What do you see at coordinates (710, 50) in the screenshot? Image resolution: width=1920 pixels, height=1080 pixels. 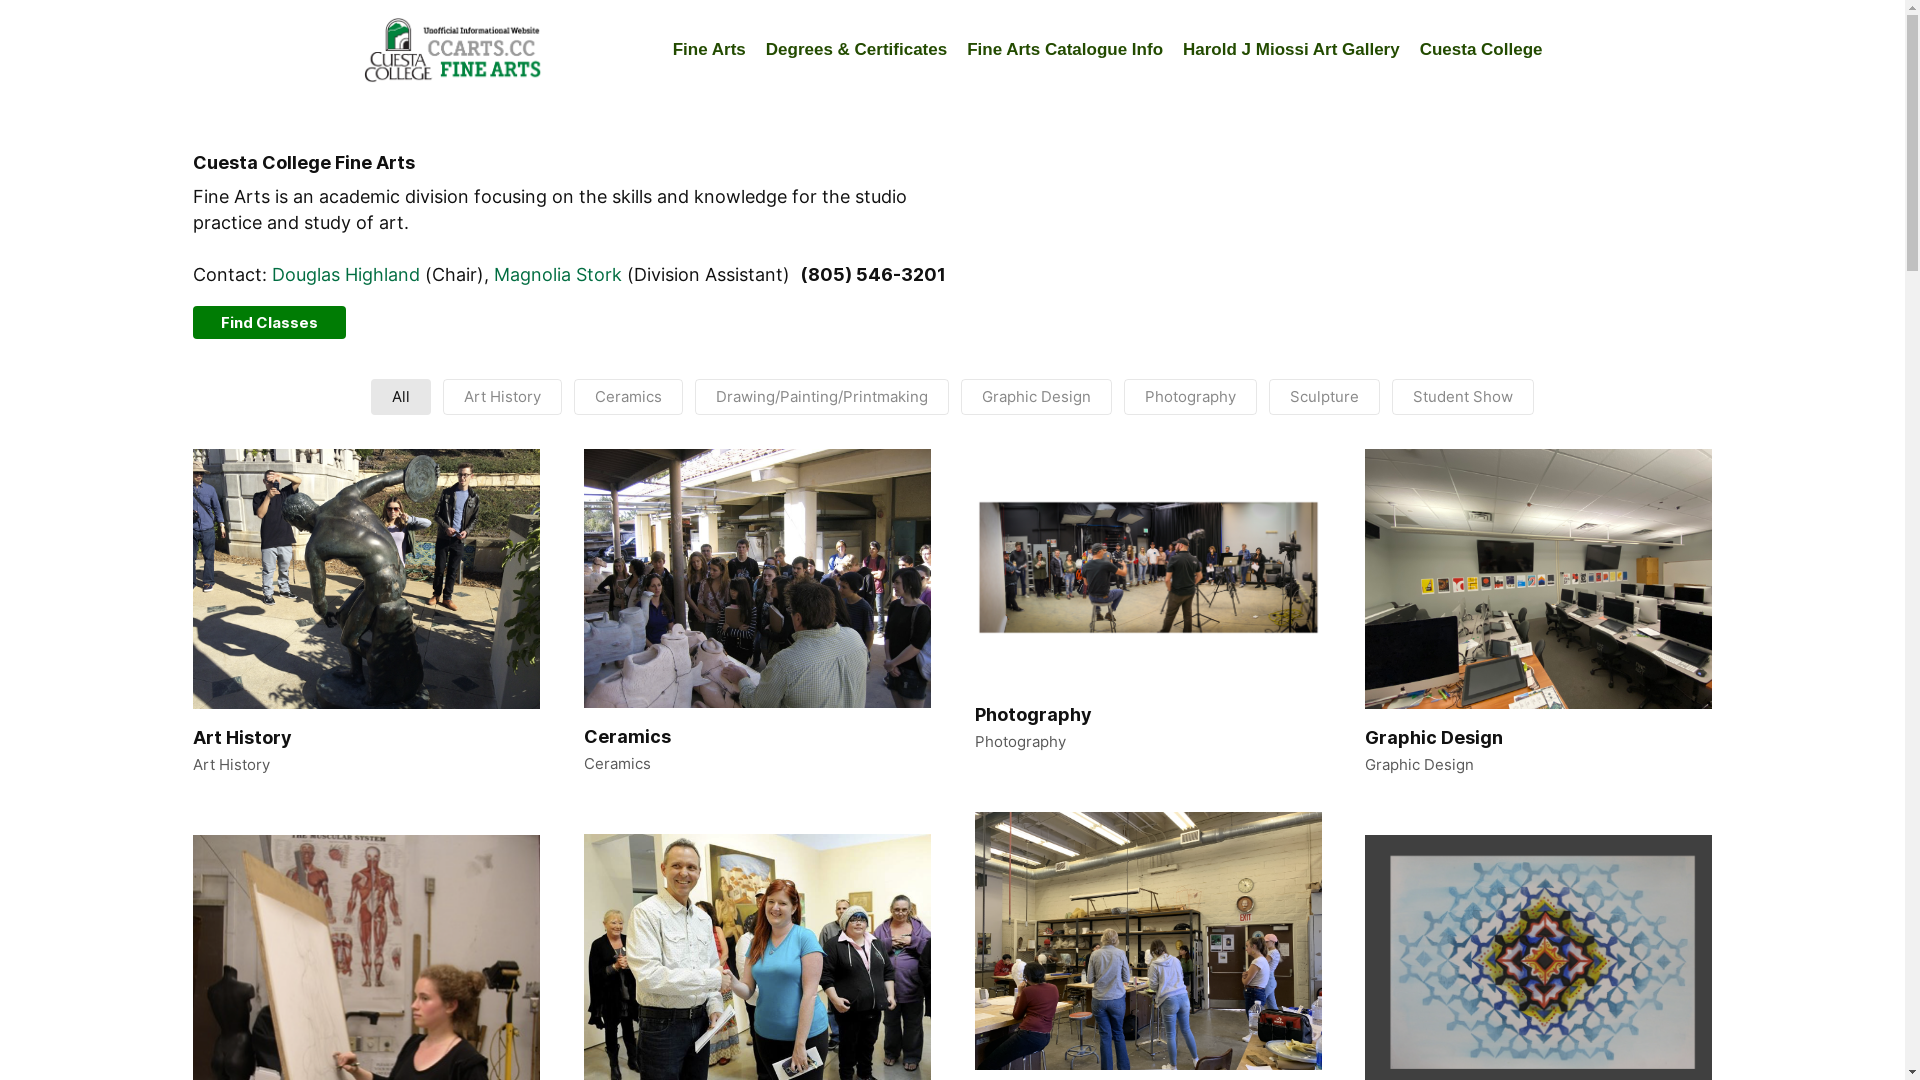 I see `Fine Arts` at bounding box center [710, 50].